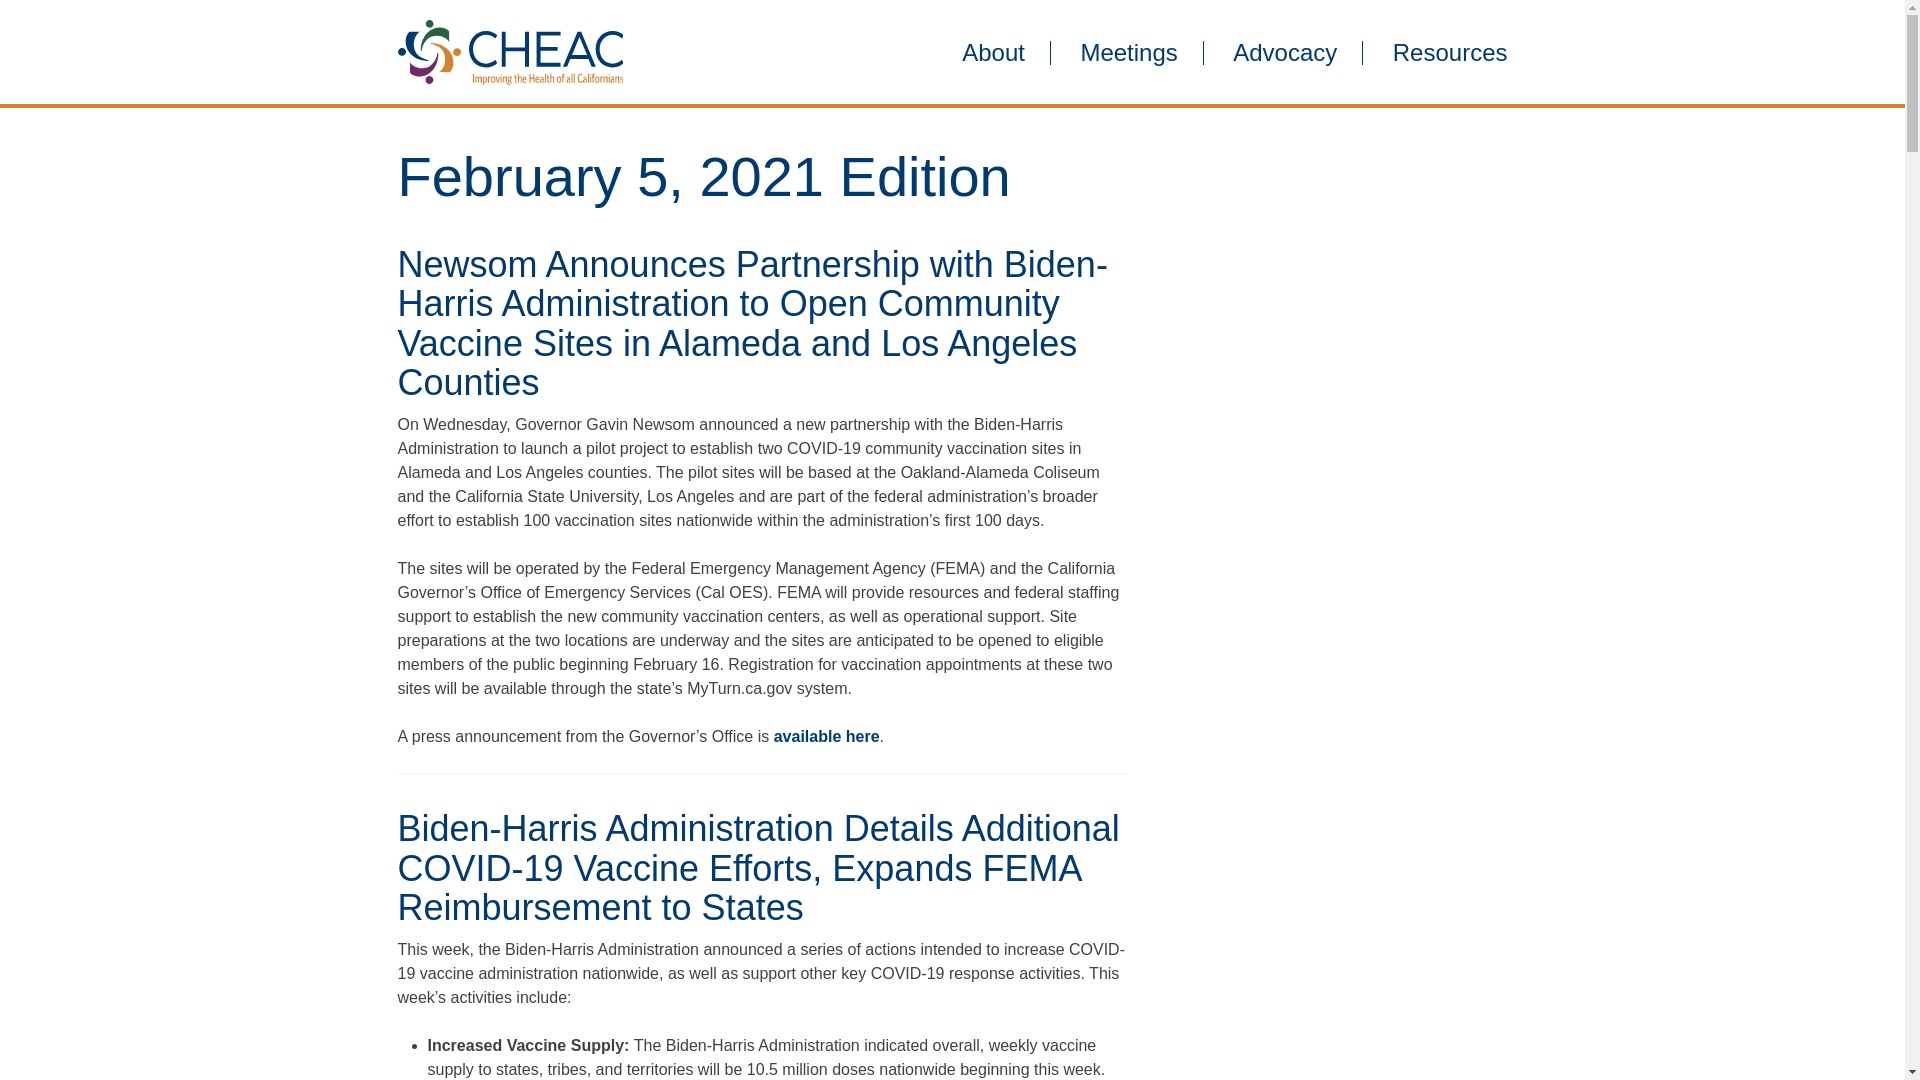 This screenshot has width=1920, height=1080. I want to click on Resources, so click(1437, 52).